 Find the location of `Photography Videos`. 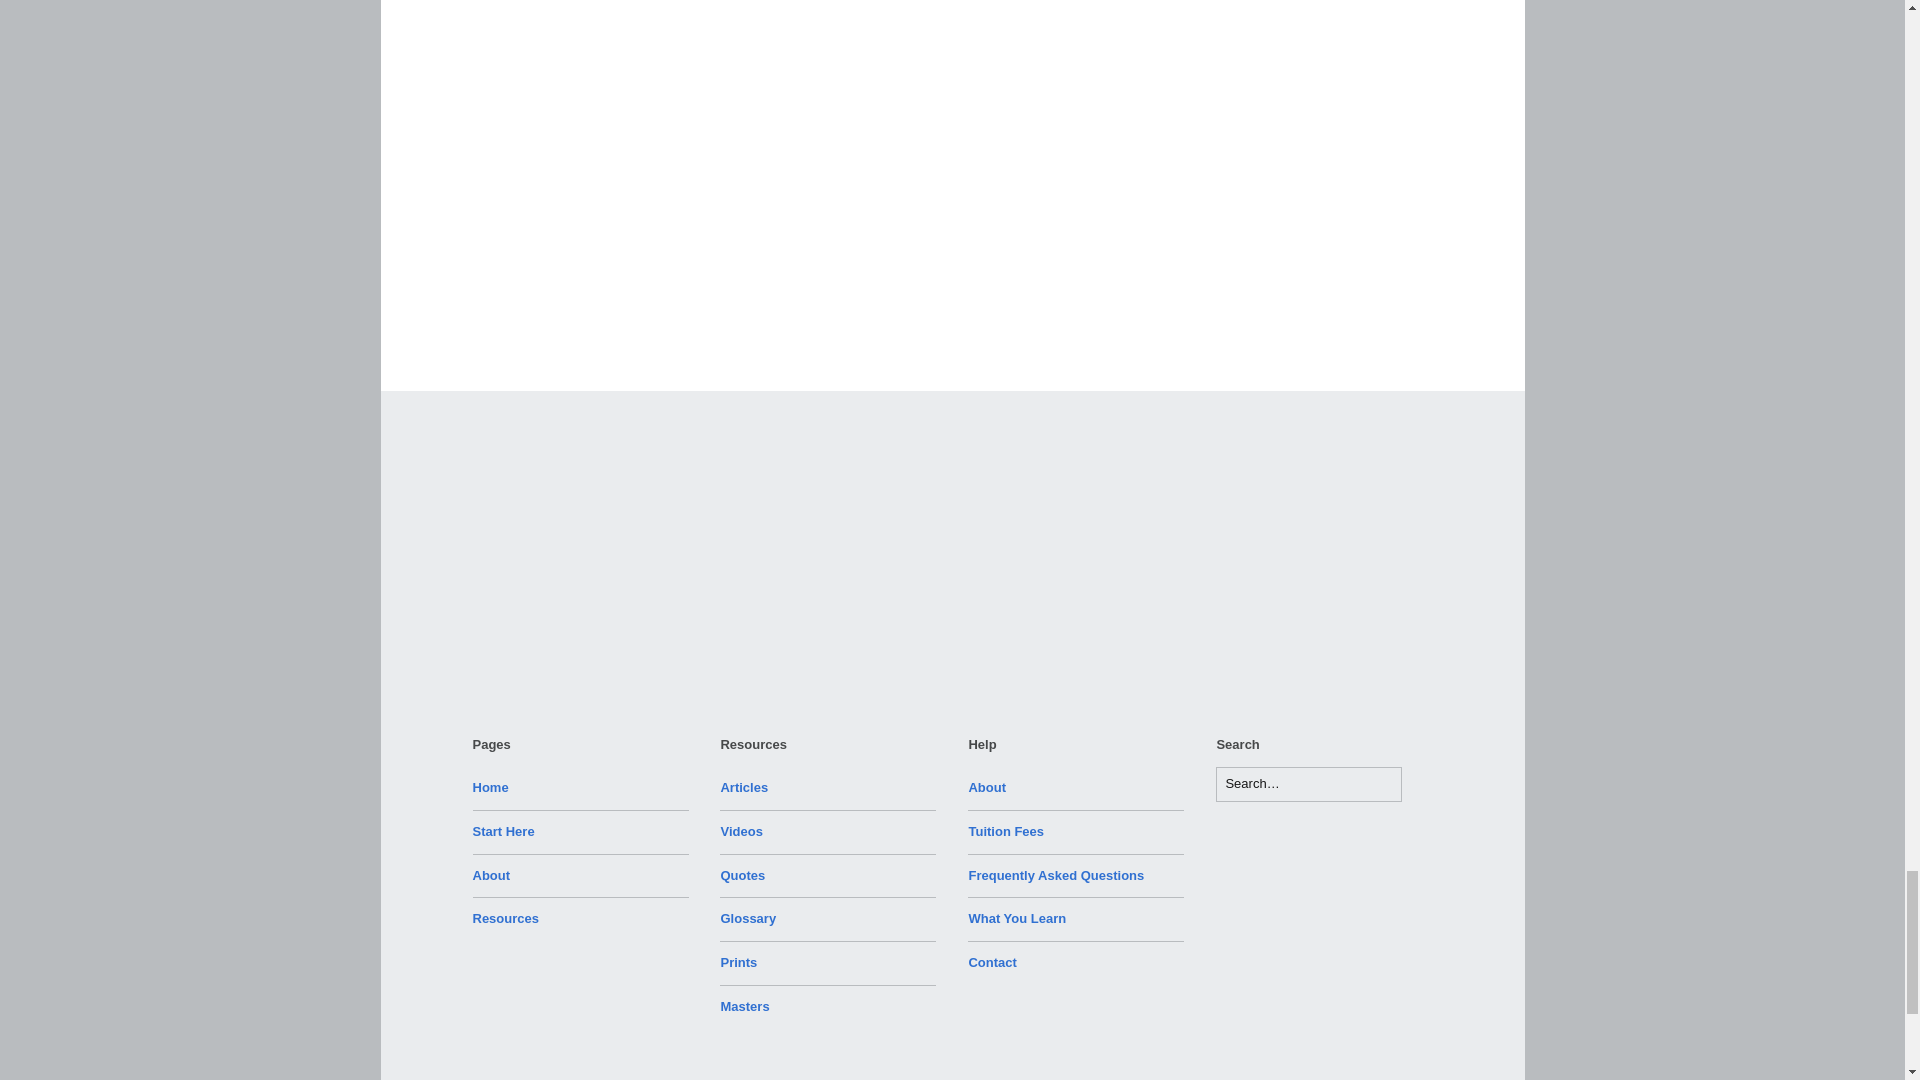

Photography Videos is located at coordinates (741, 832).